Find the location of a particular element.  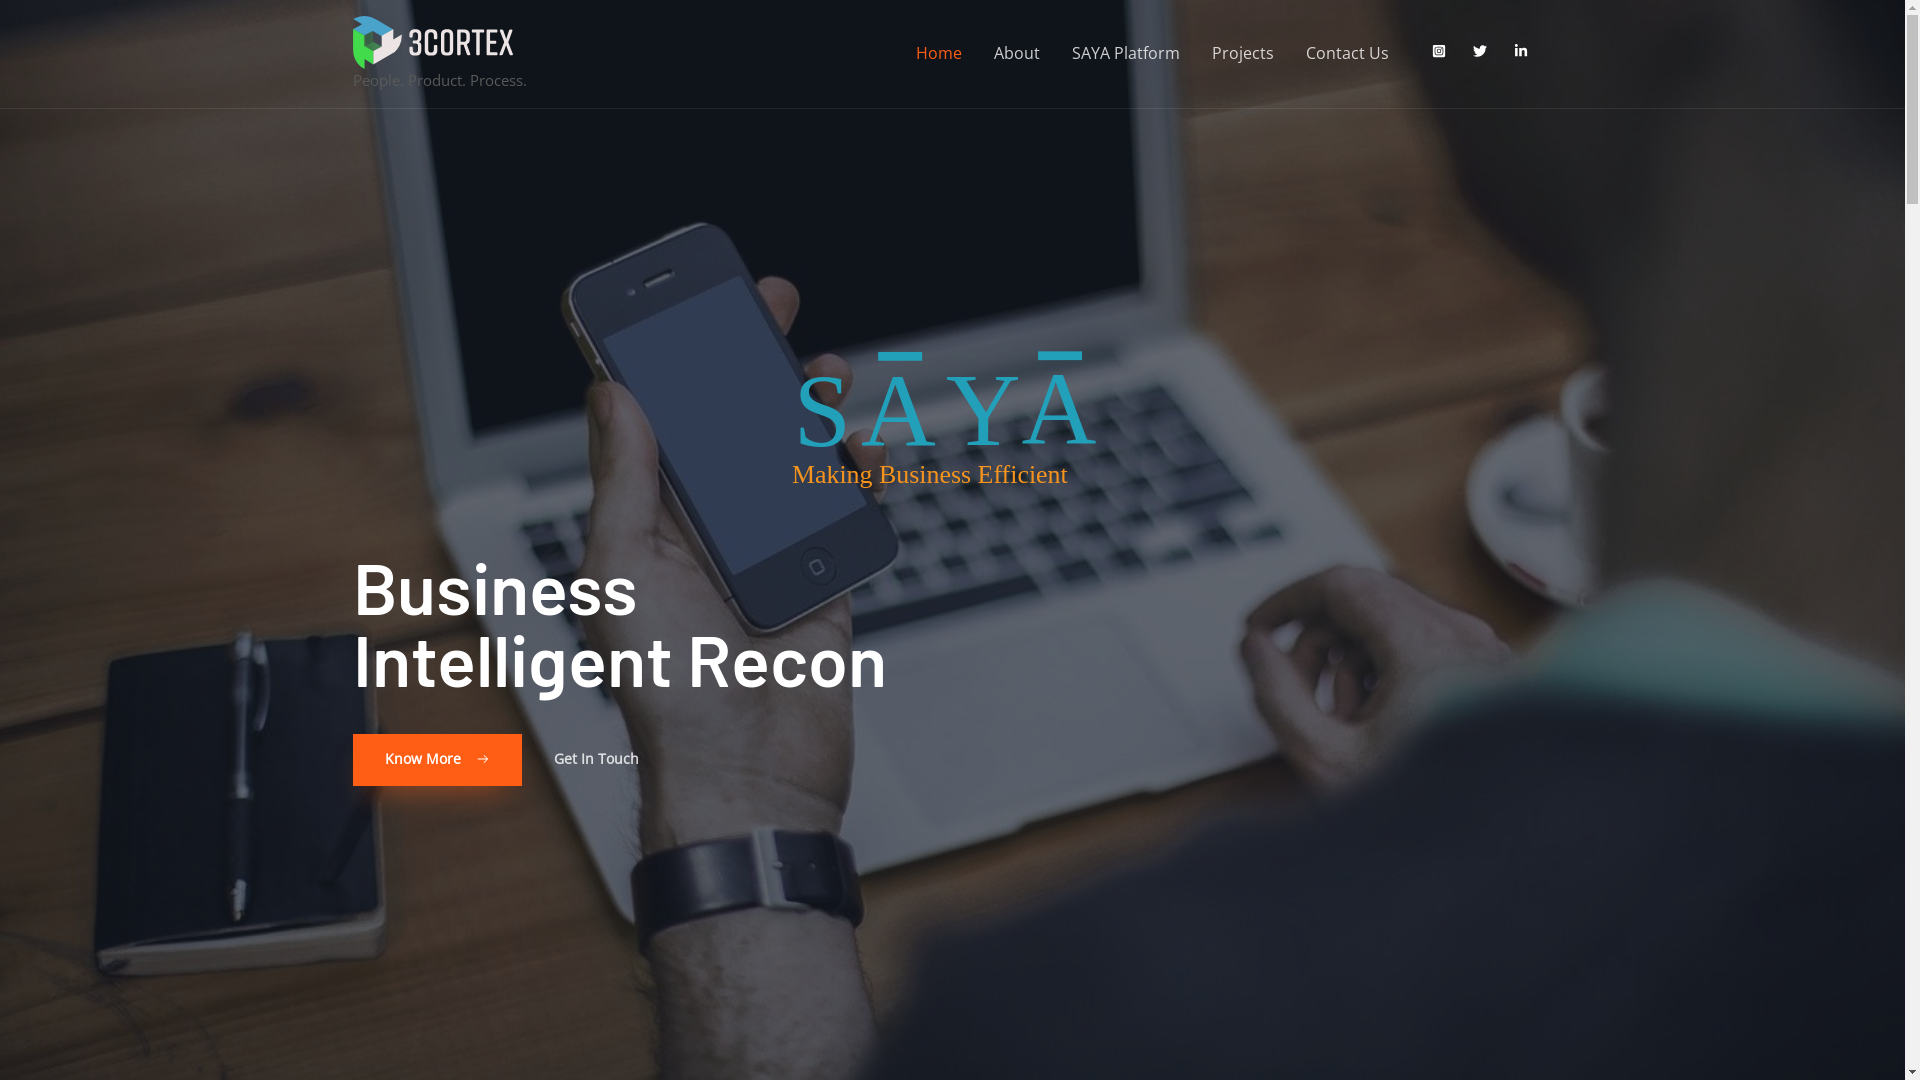

Know More is located at coordinates (436, 760).